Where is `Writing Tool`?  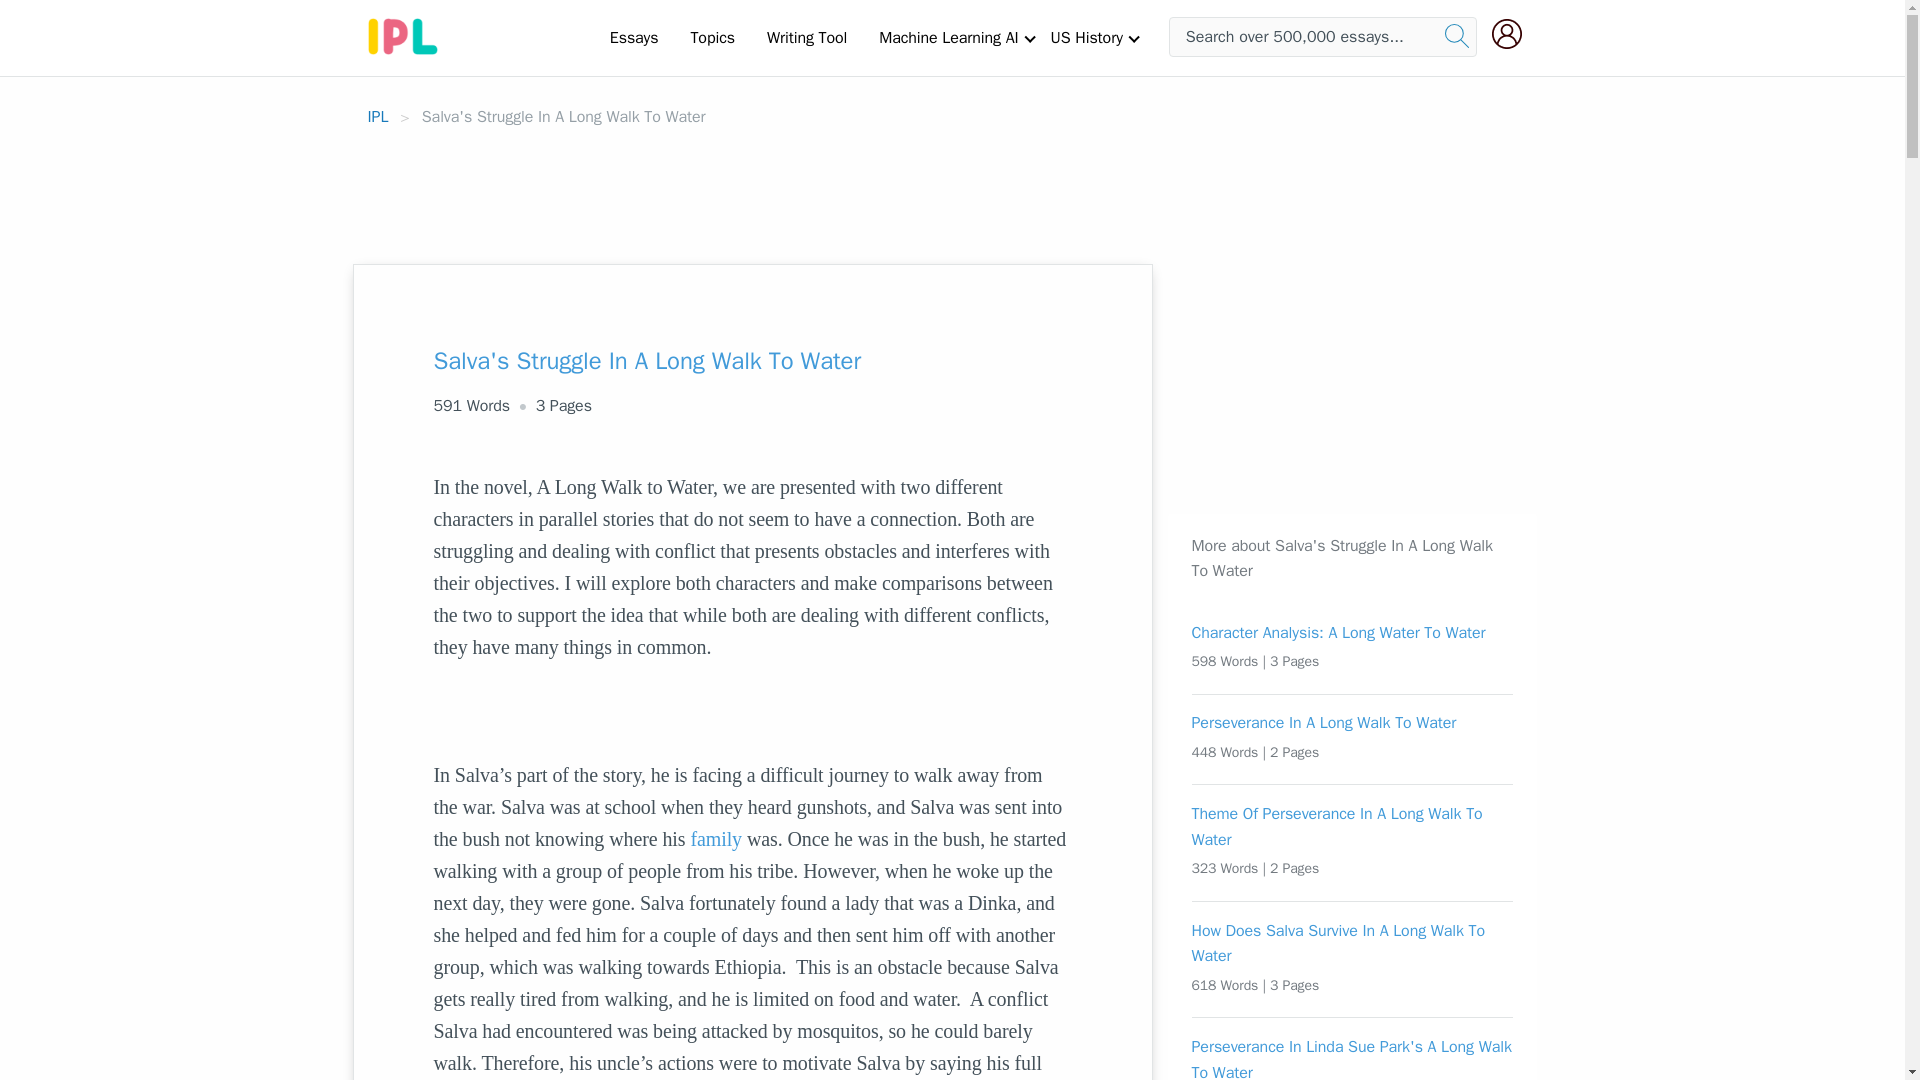
Writing Tool is located at coordinates (806, 37).